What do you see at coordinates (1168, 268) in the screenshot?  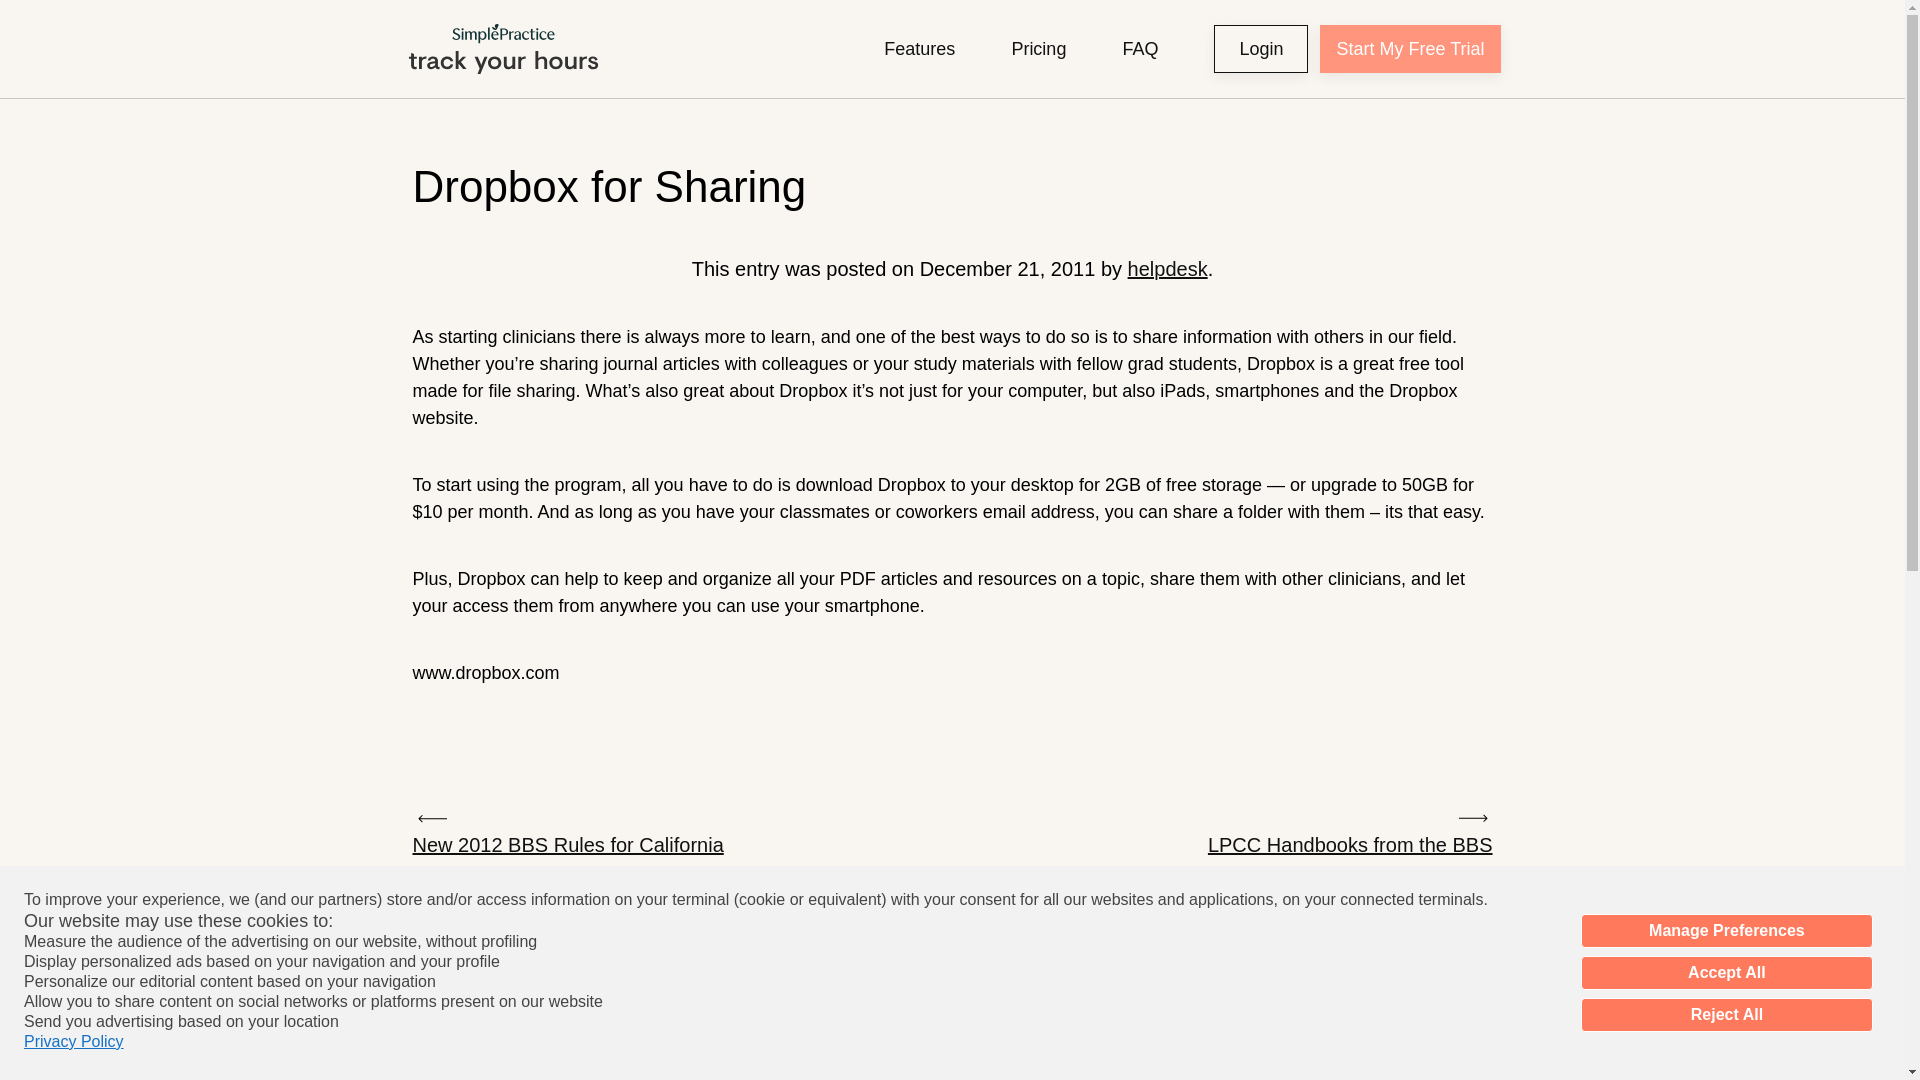 I see `helpdesk` at bounding box center [1168, 268].